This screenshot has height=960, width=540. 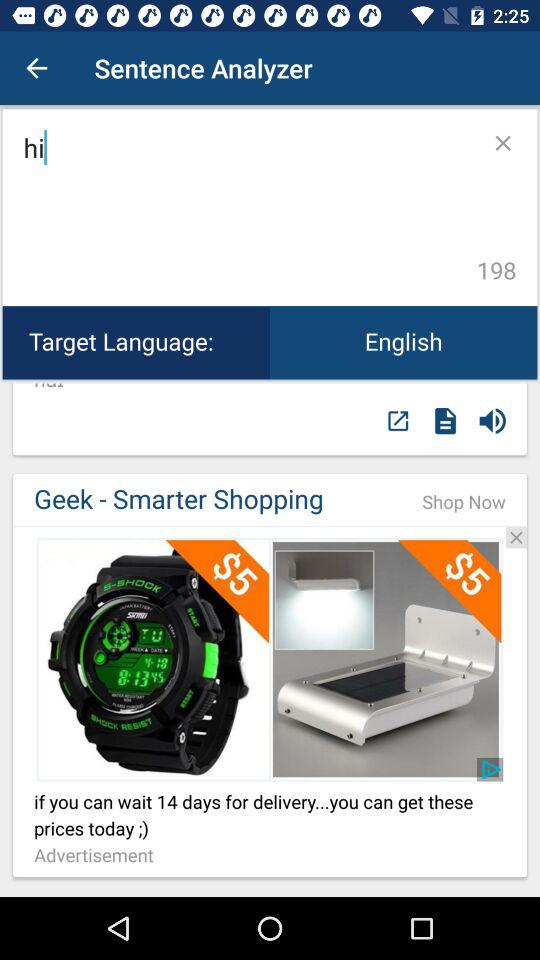 What do you see at coordinates (404, 342) in the screenshot?
I see `turn off the icon next to target language: icon` at bounding box center [404, 342].